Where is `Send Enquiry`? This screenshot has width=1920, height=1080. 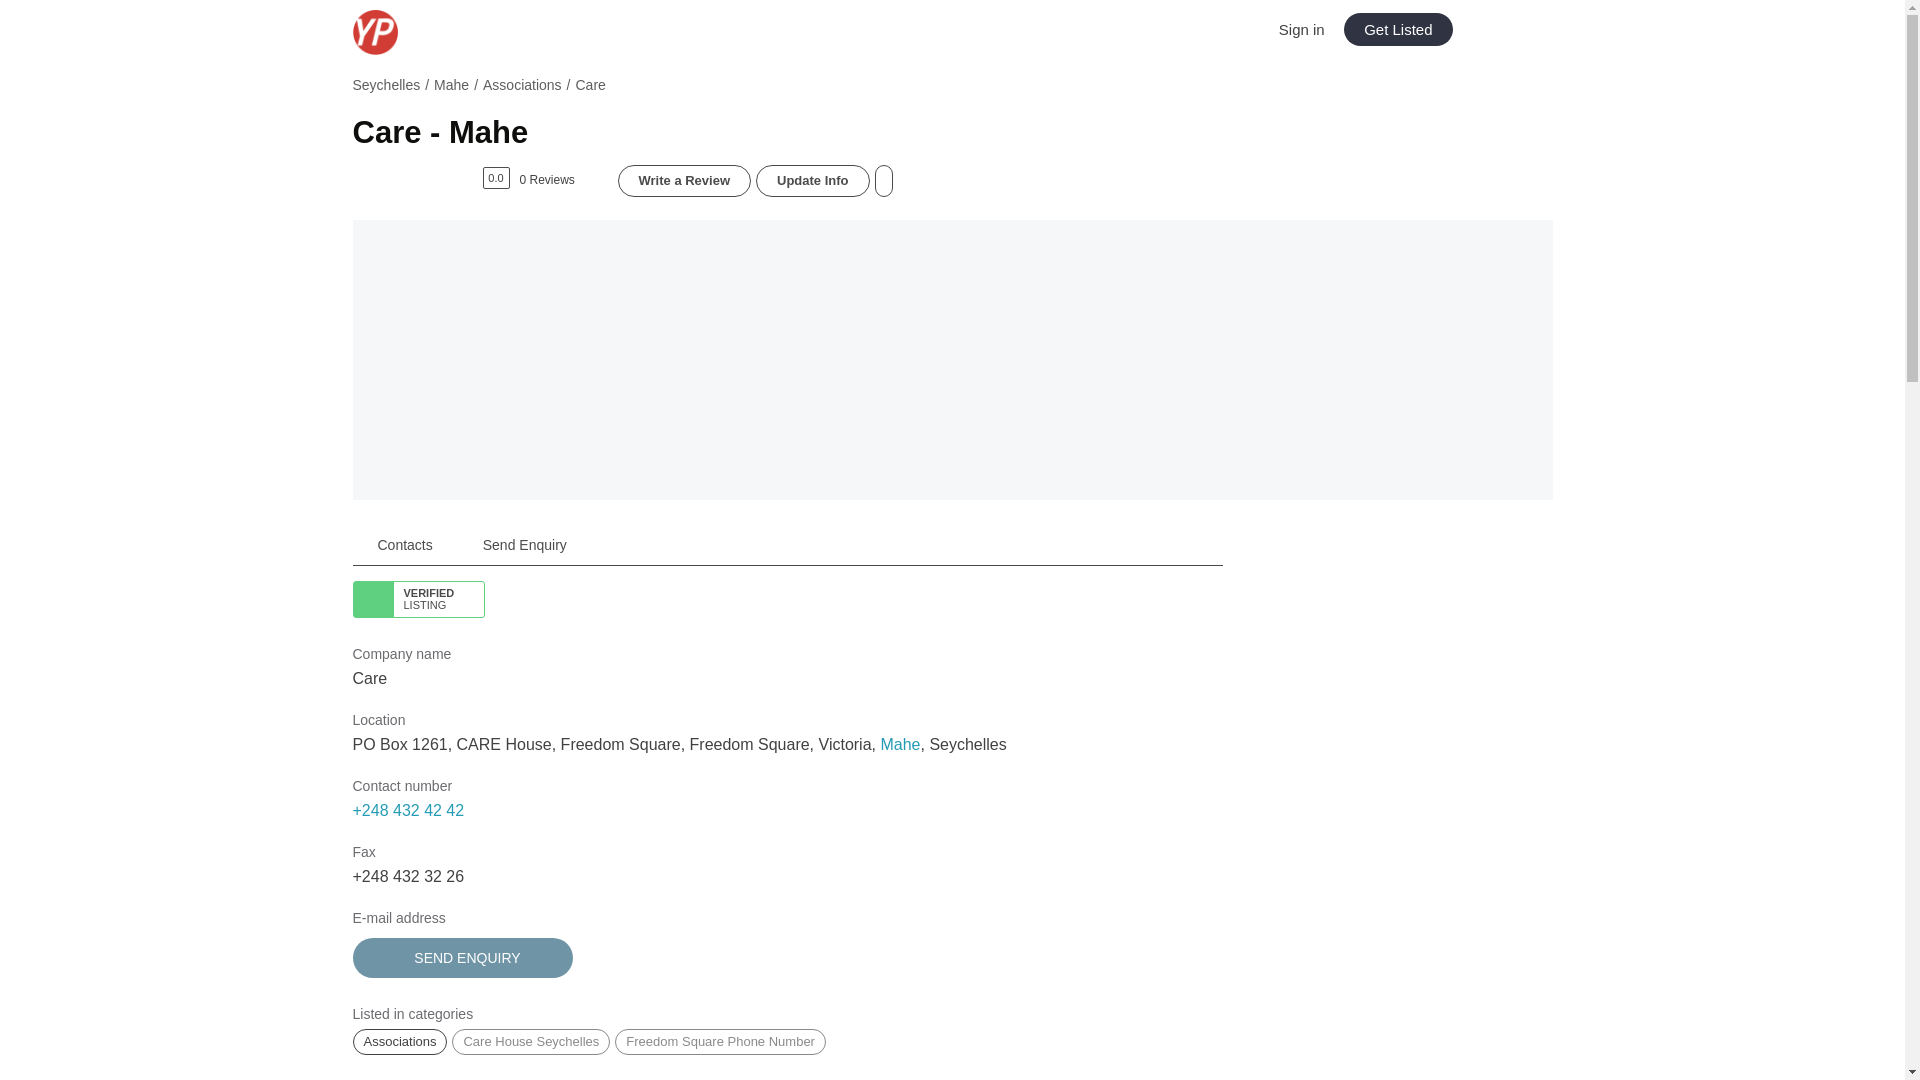 Send Enquiry is located at coordinates (524, 544).